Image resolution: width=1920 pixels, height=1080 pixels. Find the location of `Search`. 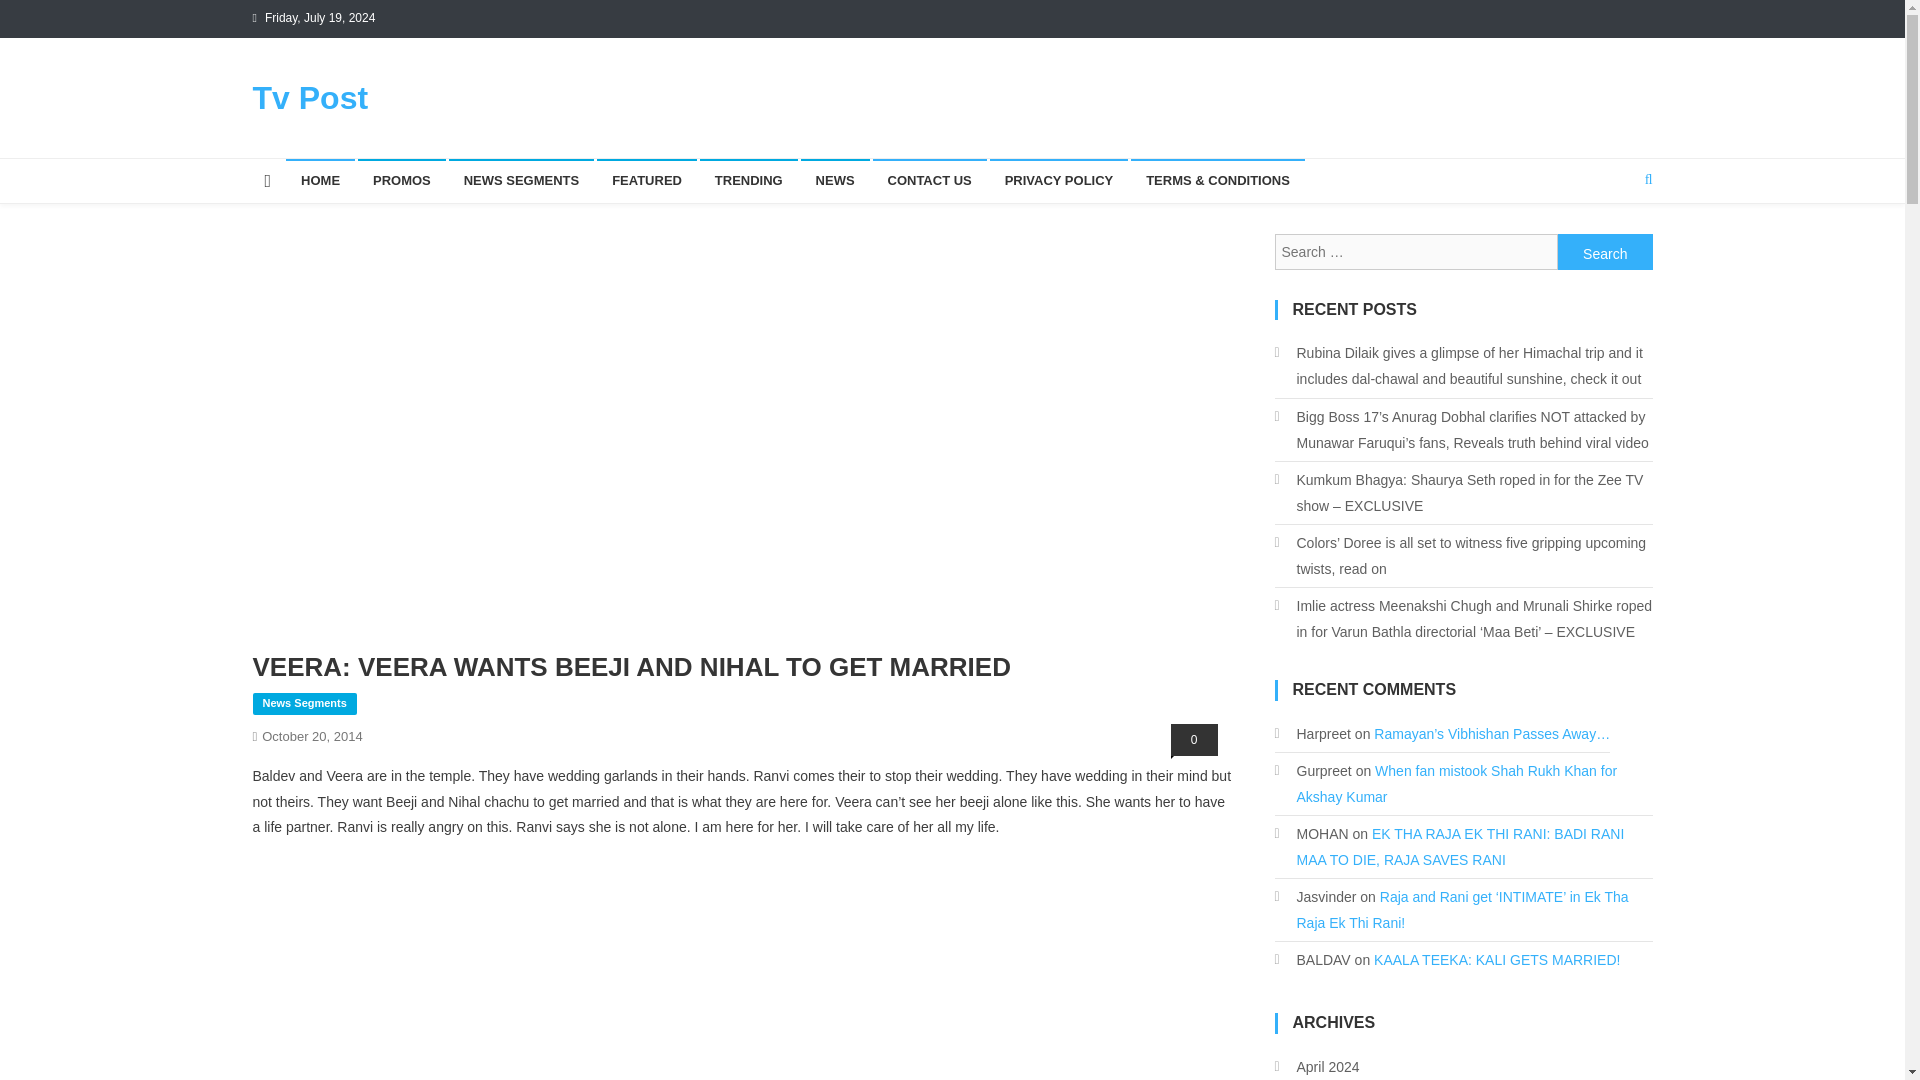

Search is located at coordinates (1605, 252).